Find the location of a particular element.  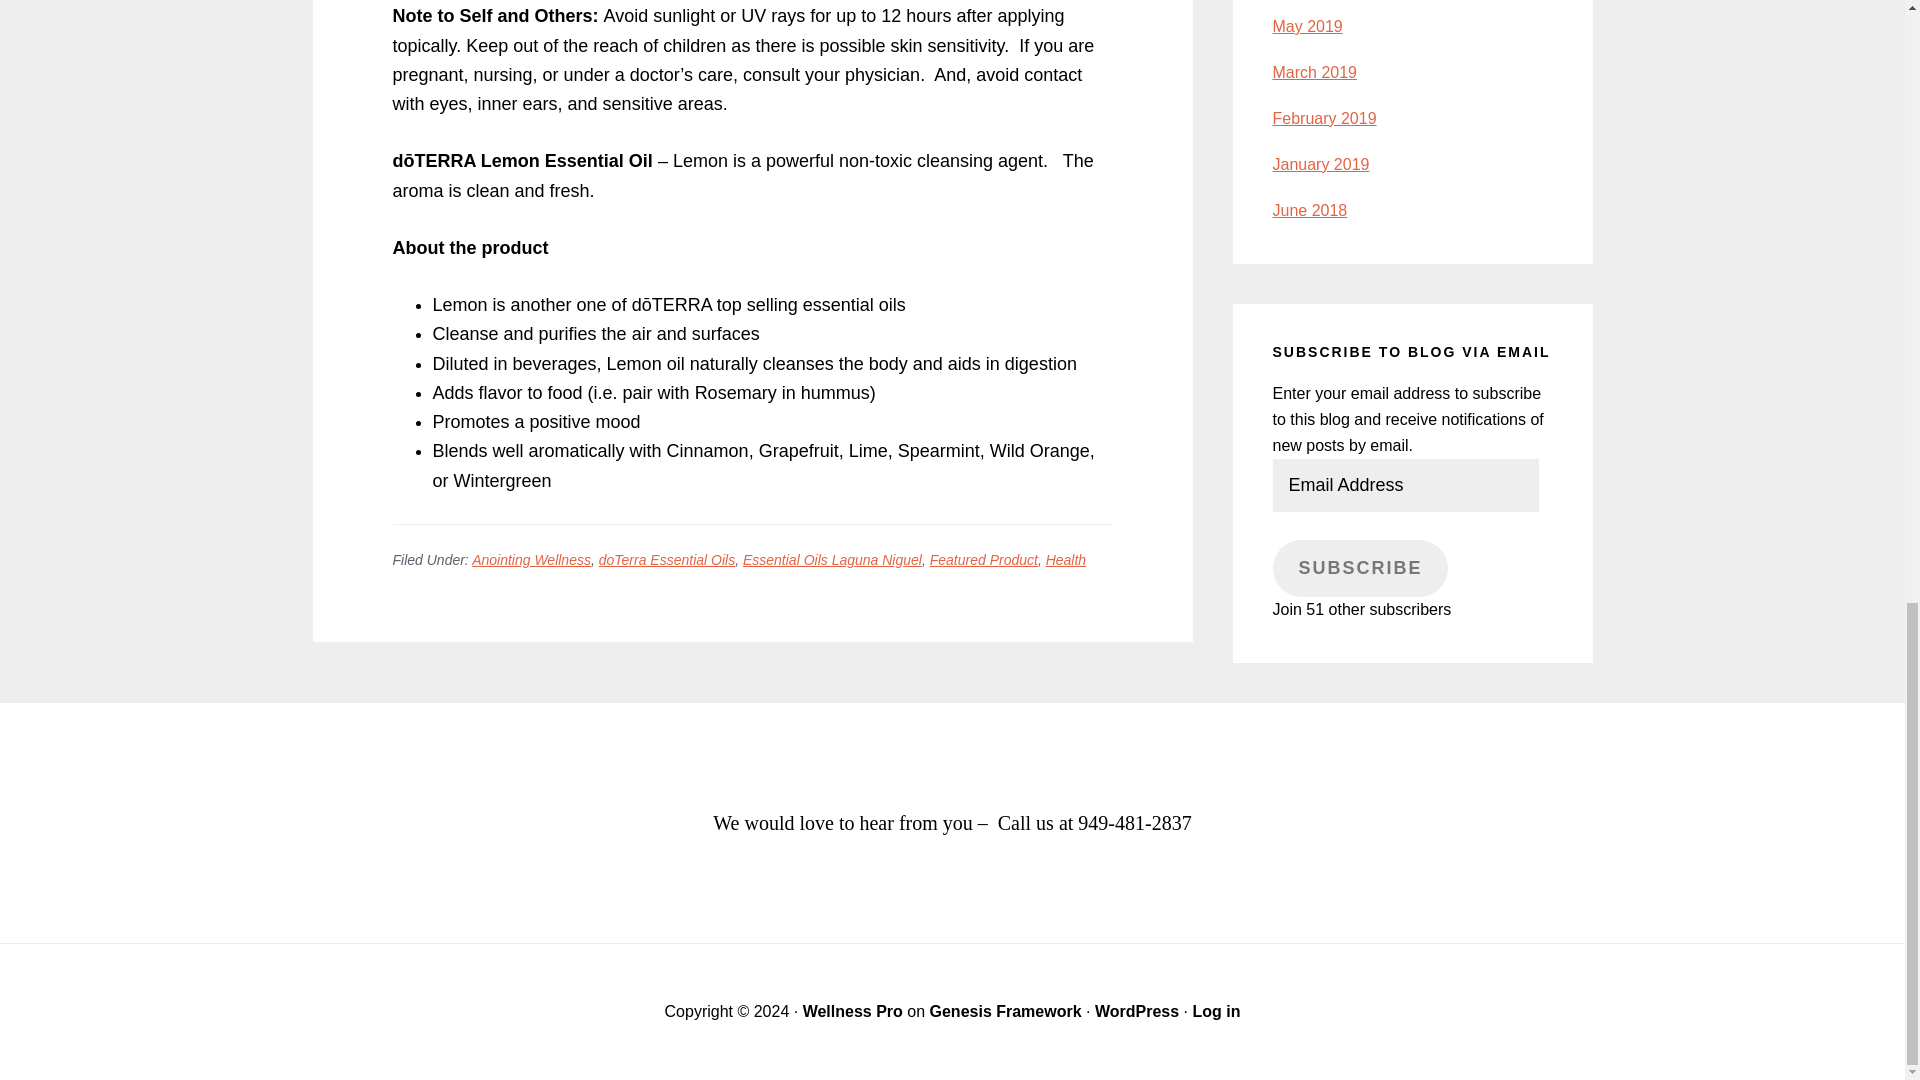

Health is located at coordinates (1066, 560).